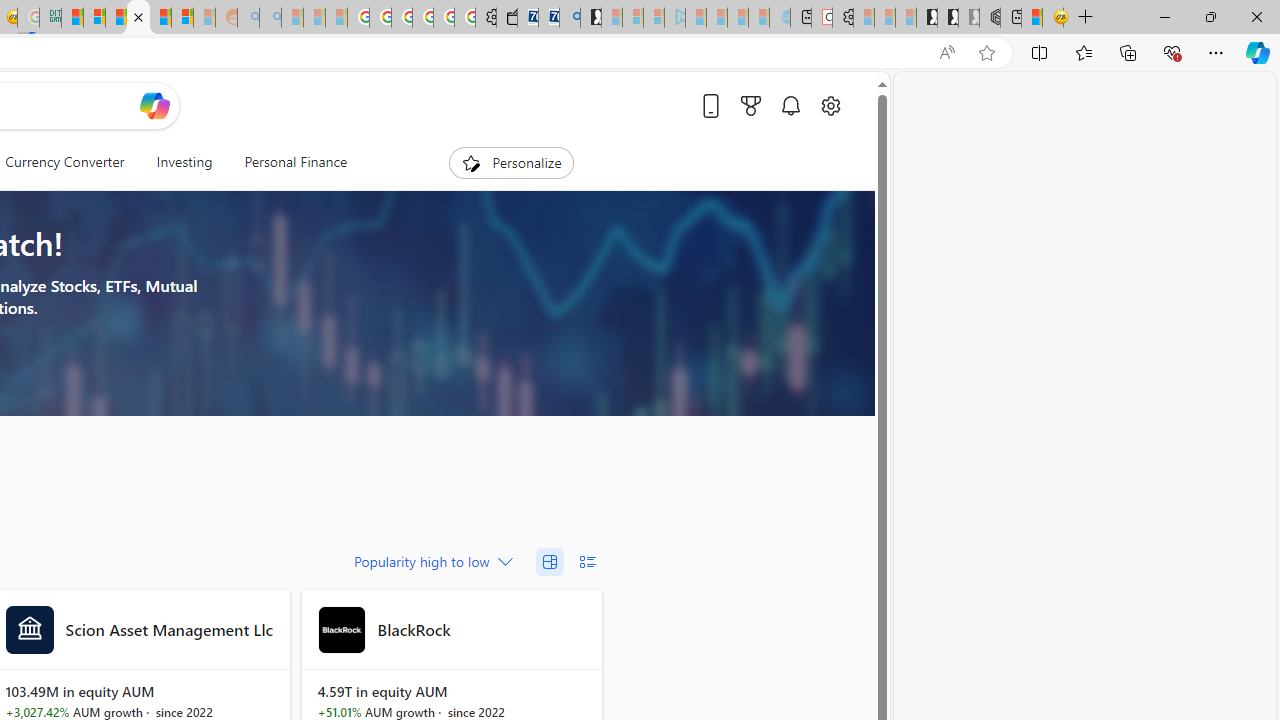 The image size is (1280, 720). Describe the element at coordinates (506, 18) in the screenshot. I see `Wallet` at that location.